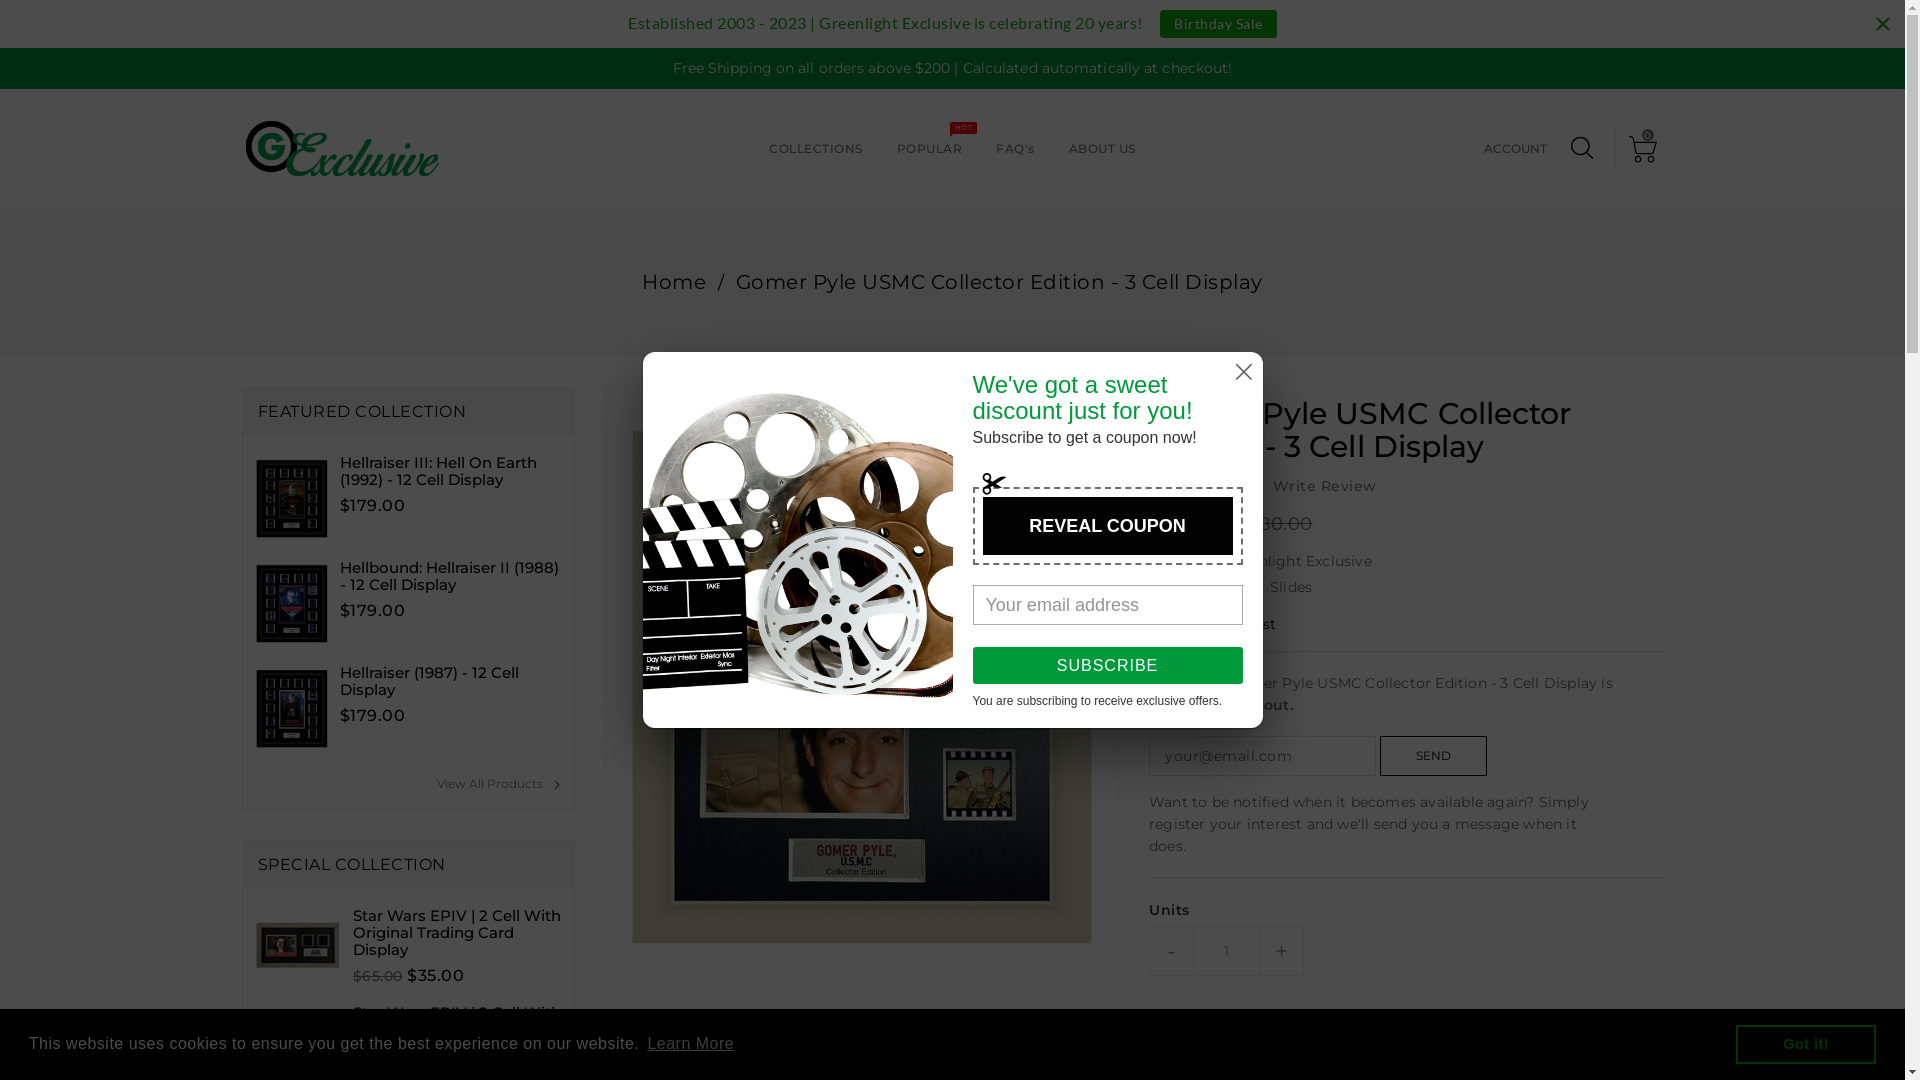  What do you see at coordinates (1016, 146) in the screenshot?
I see `FAQ's` at bounding box center [1016, 146].